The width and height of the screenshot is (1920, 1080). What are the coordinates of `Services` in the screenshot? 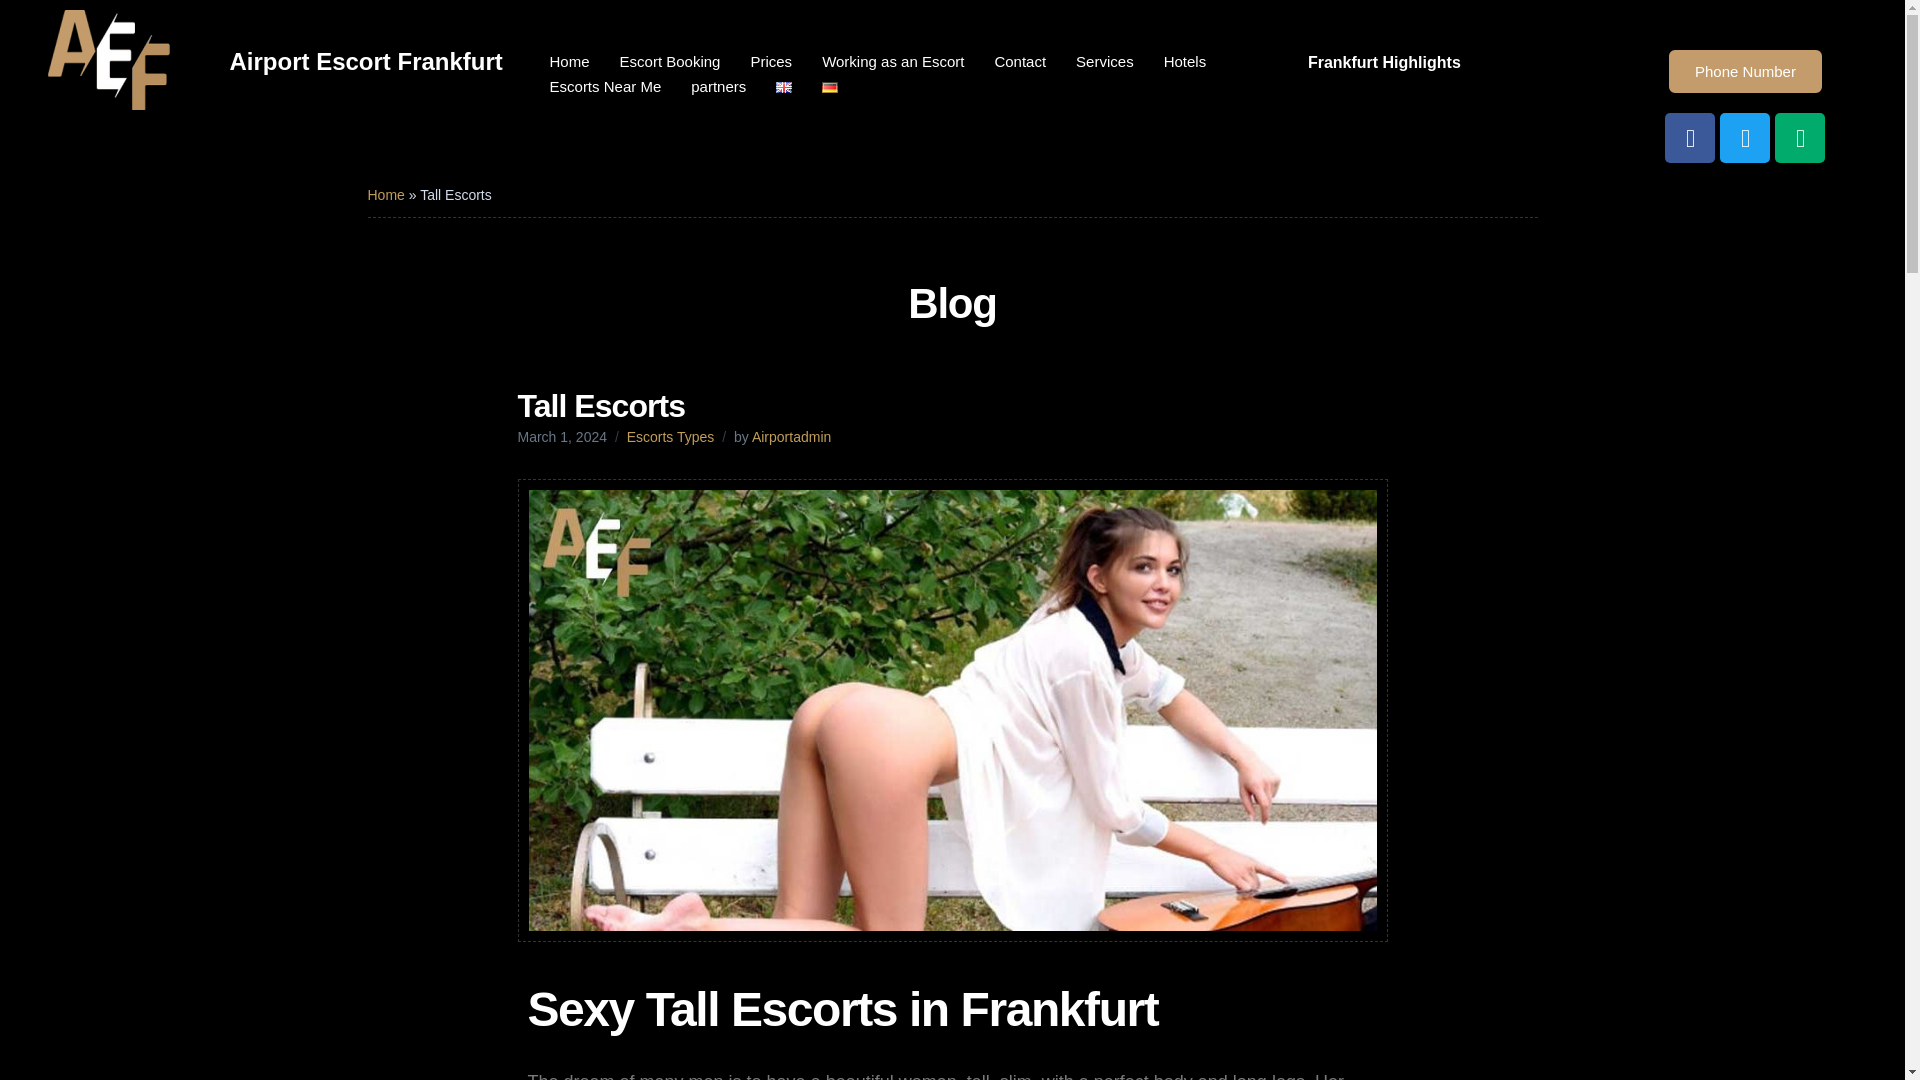 It's located at (1104, 62).